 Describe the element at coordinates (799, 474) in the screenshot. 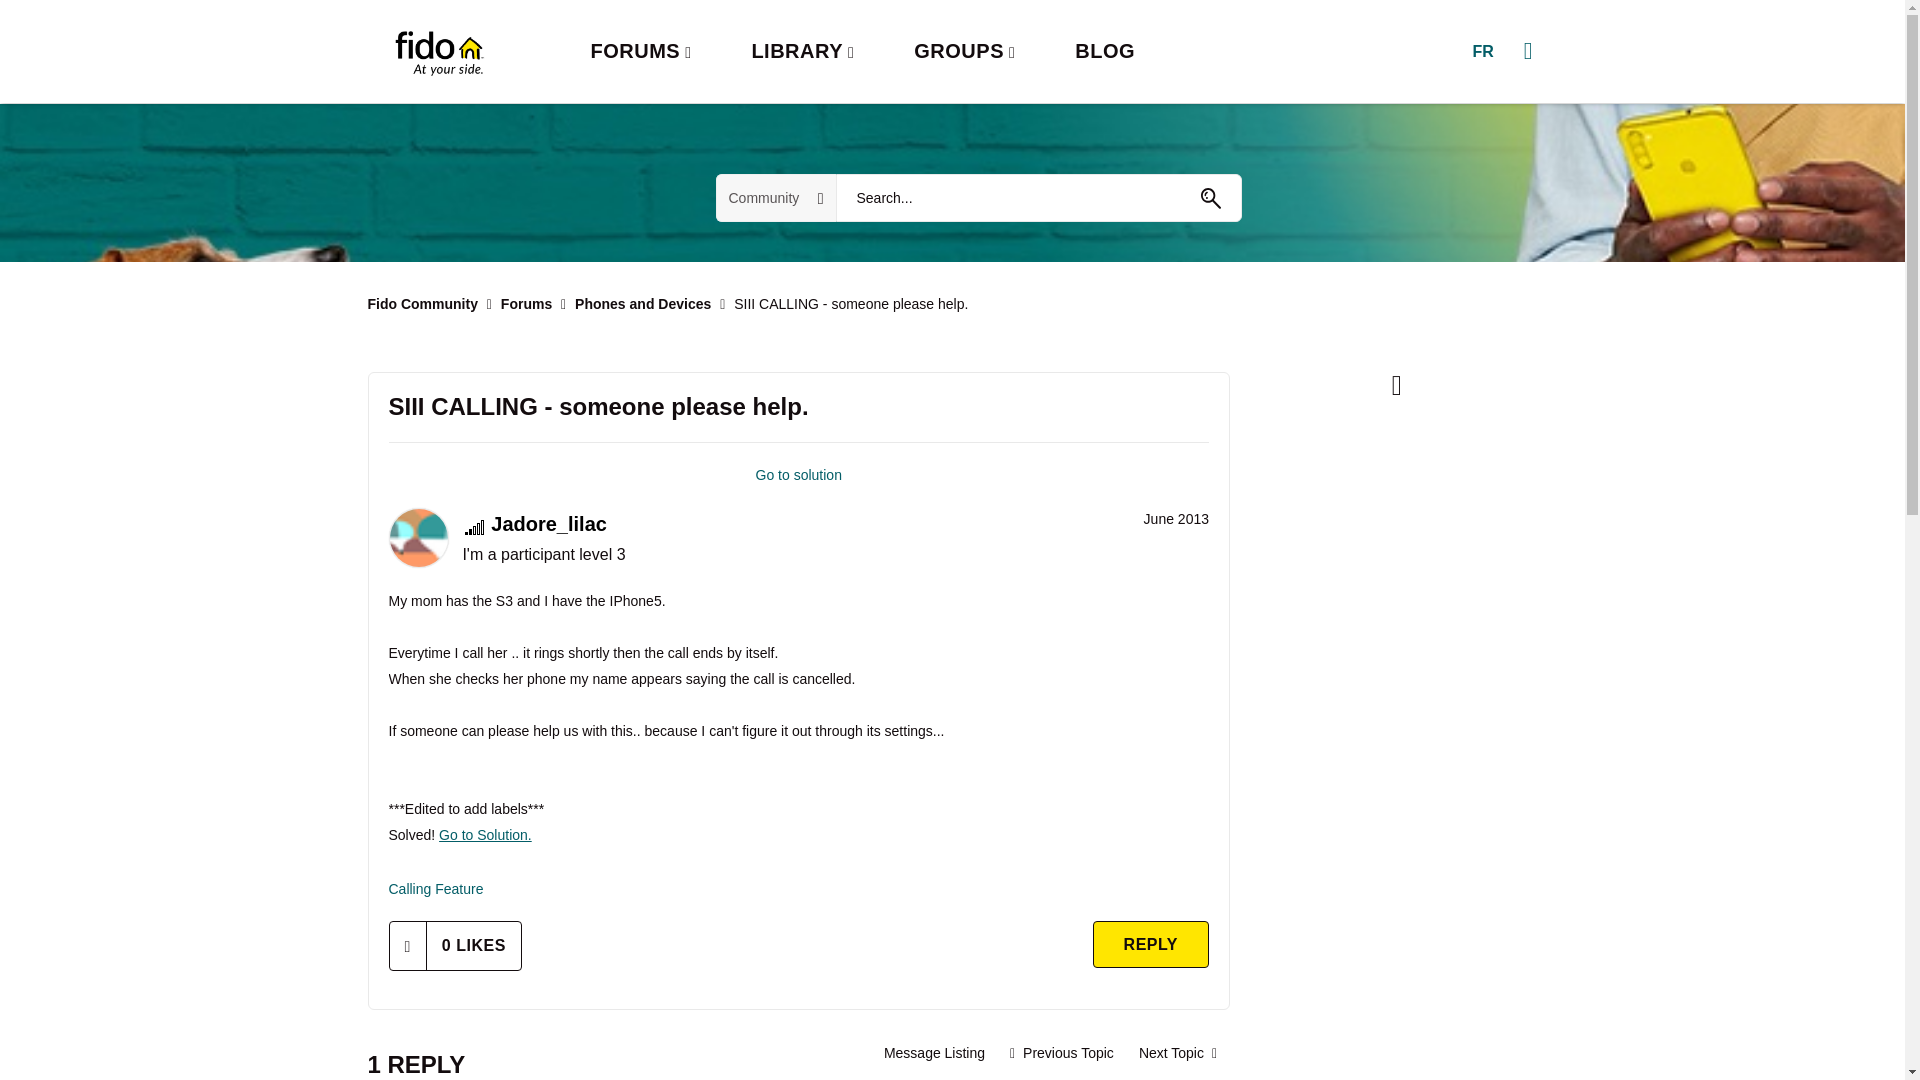

I see `Go to solution` at that location.